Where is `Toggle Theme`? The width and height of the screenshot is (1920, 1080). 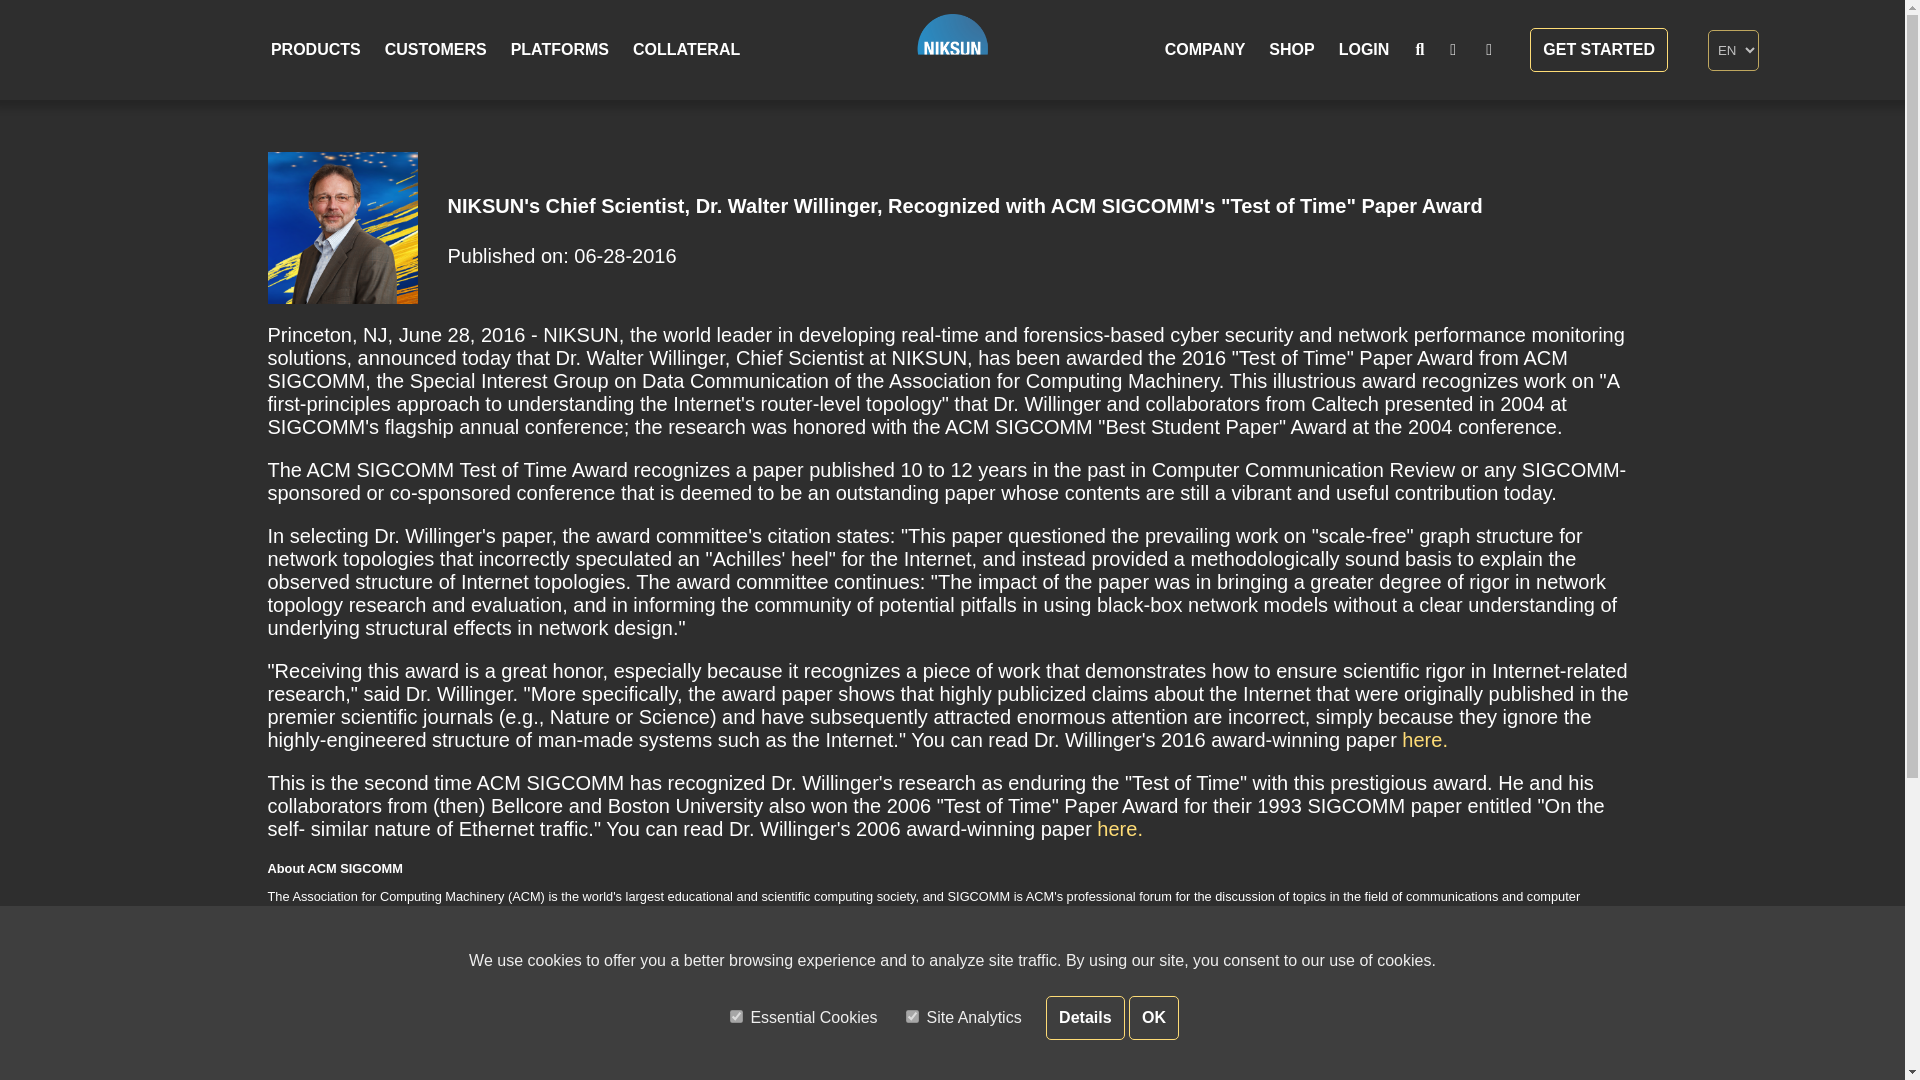
Toggle Theme is located at coordinates (1453, 49).